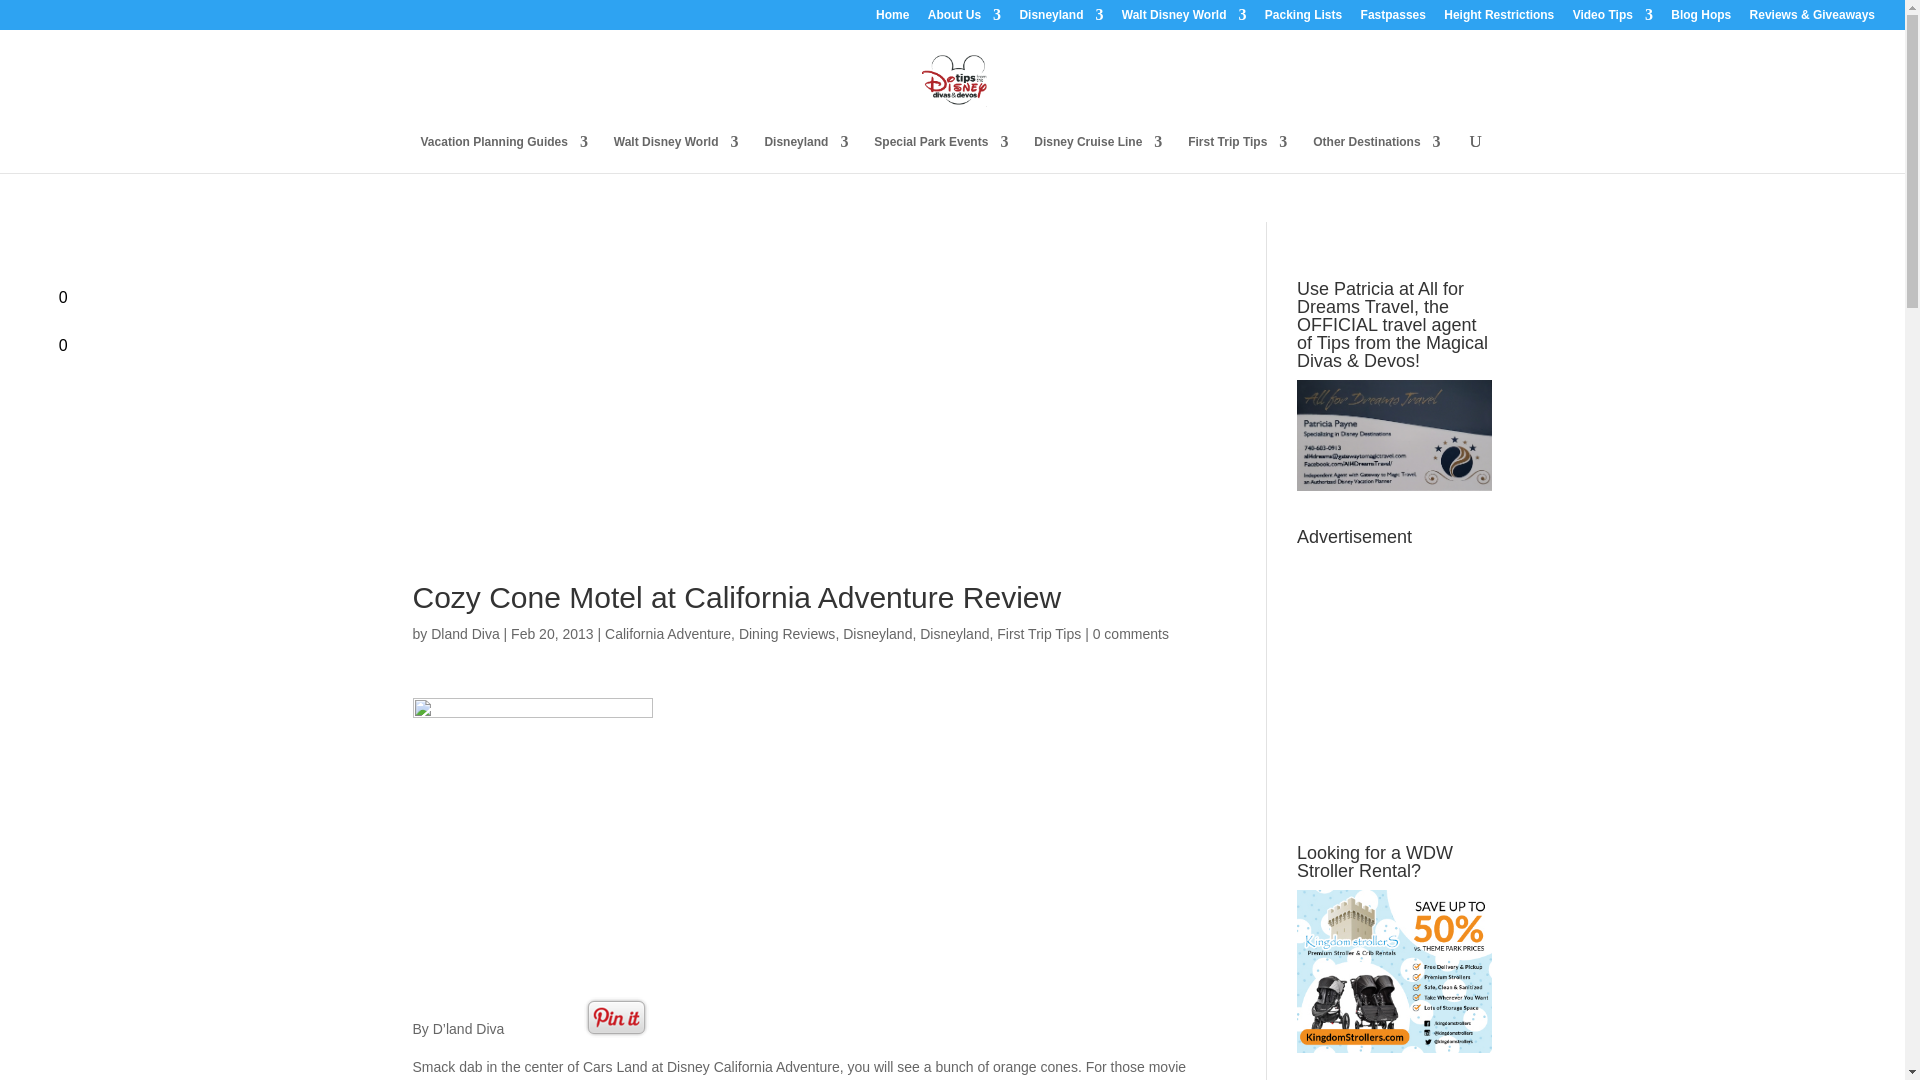  I want to click on Video Tips, so click(1612, 19).